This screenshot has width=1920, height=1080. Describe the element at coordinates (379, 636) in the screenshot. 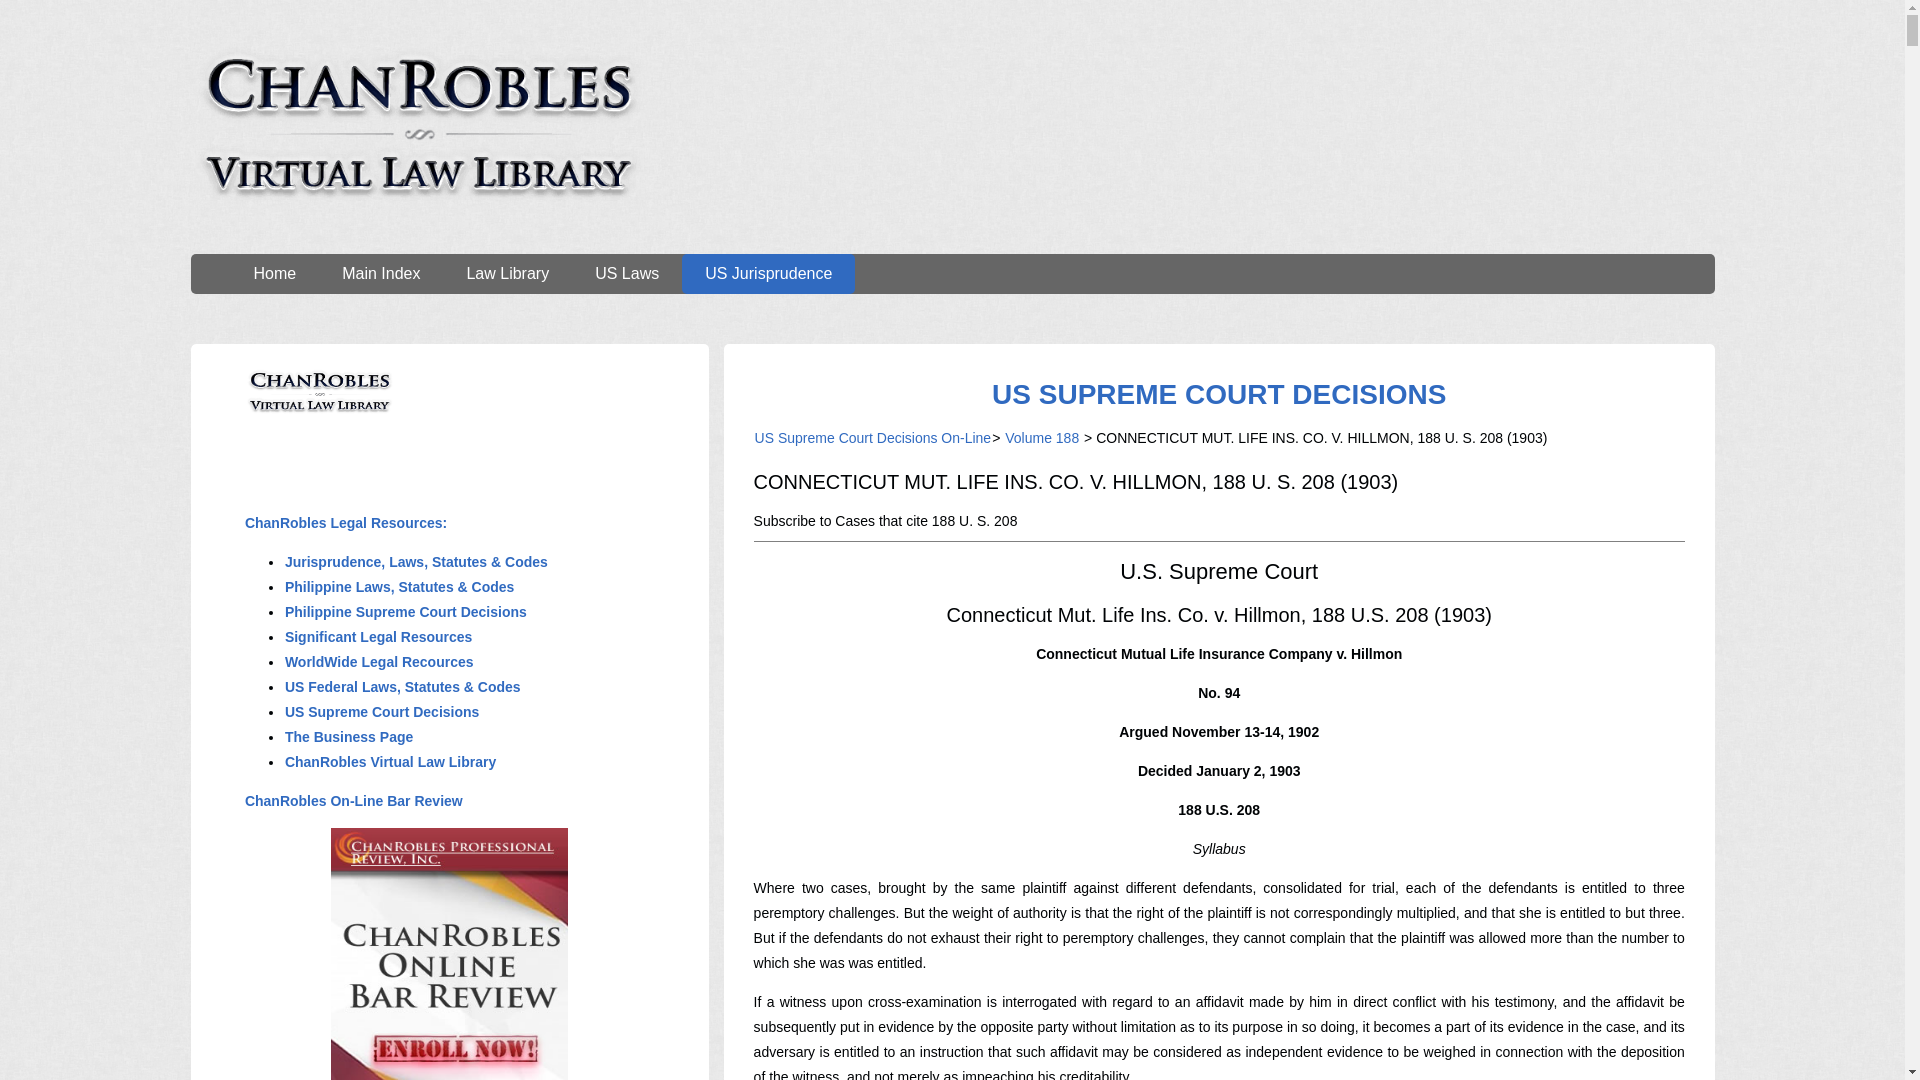

I see `Significant Legal Resources` at that location.